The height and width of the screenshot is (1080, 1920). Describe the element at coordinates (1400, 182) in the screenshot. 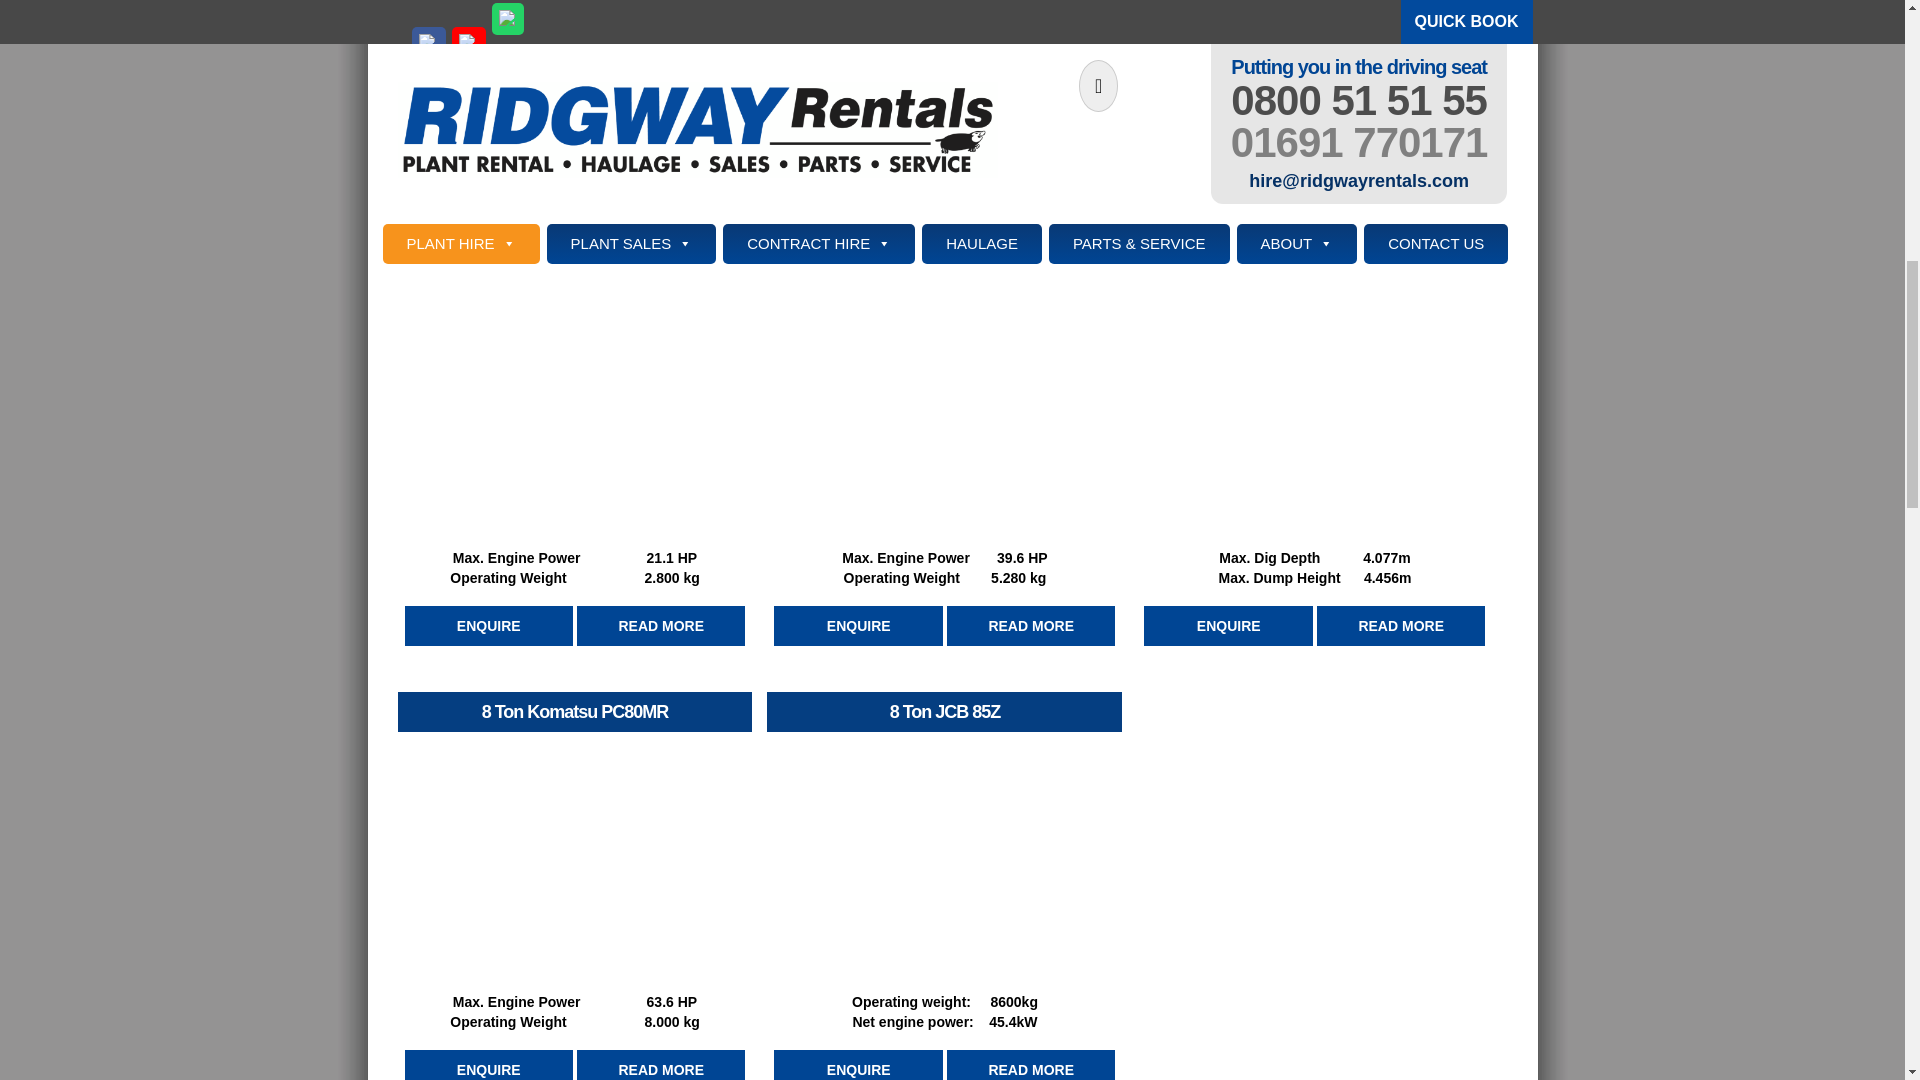

I see `Read More` at that location.